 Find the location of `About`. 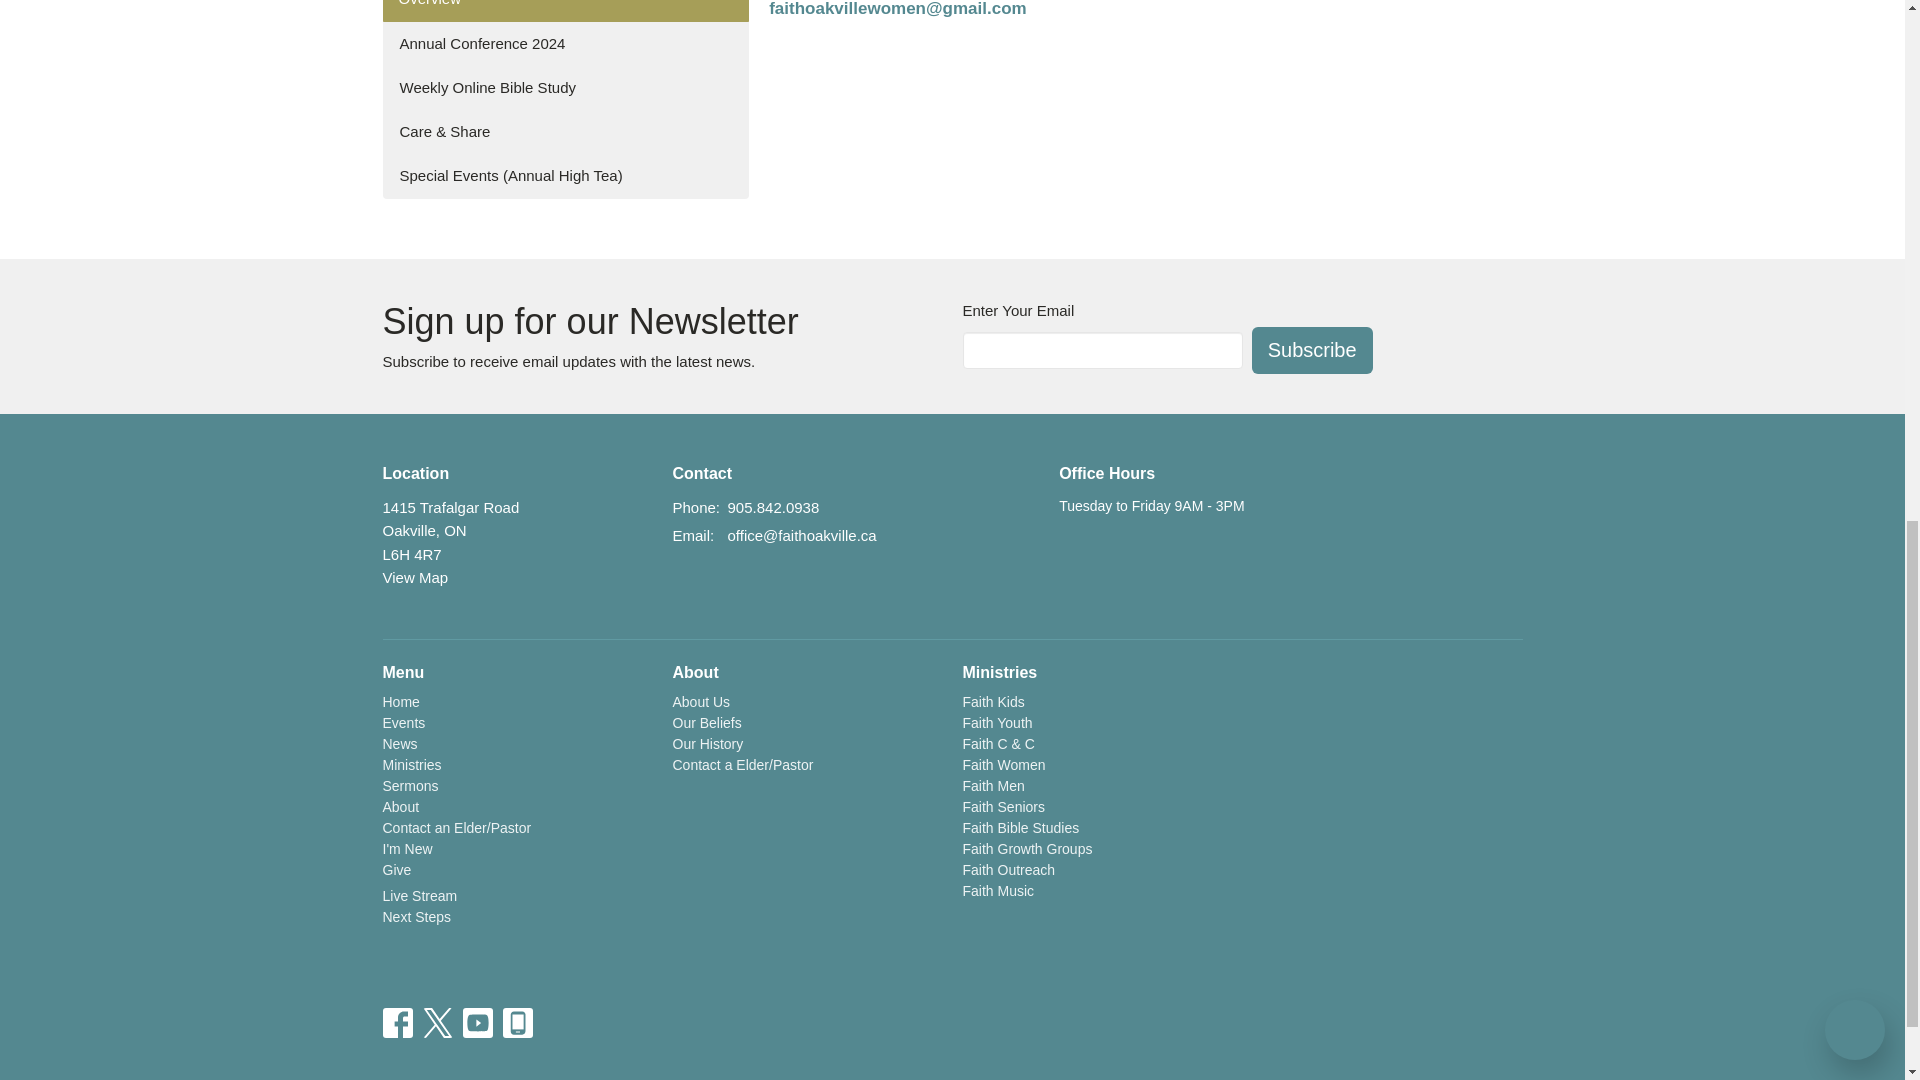

About is located at coordinates (400, 807).